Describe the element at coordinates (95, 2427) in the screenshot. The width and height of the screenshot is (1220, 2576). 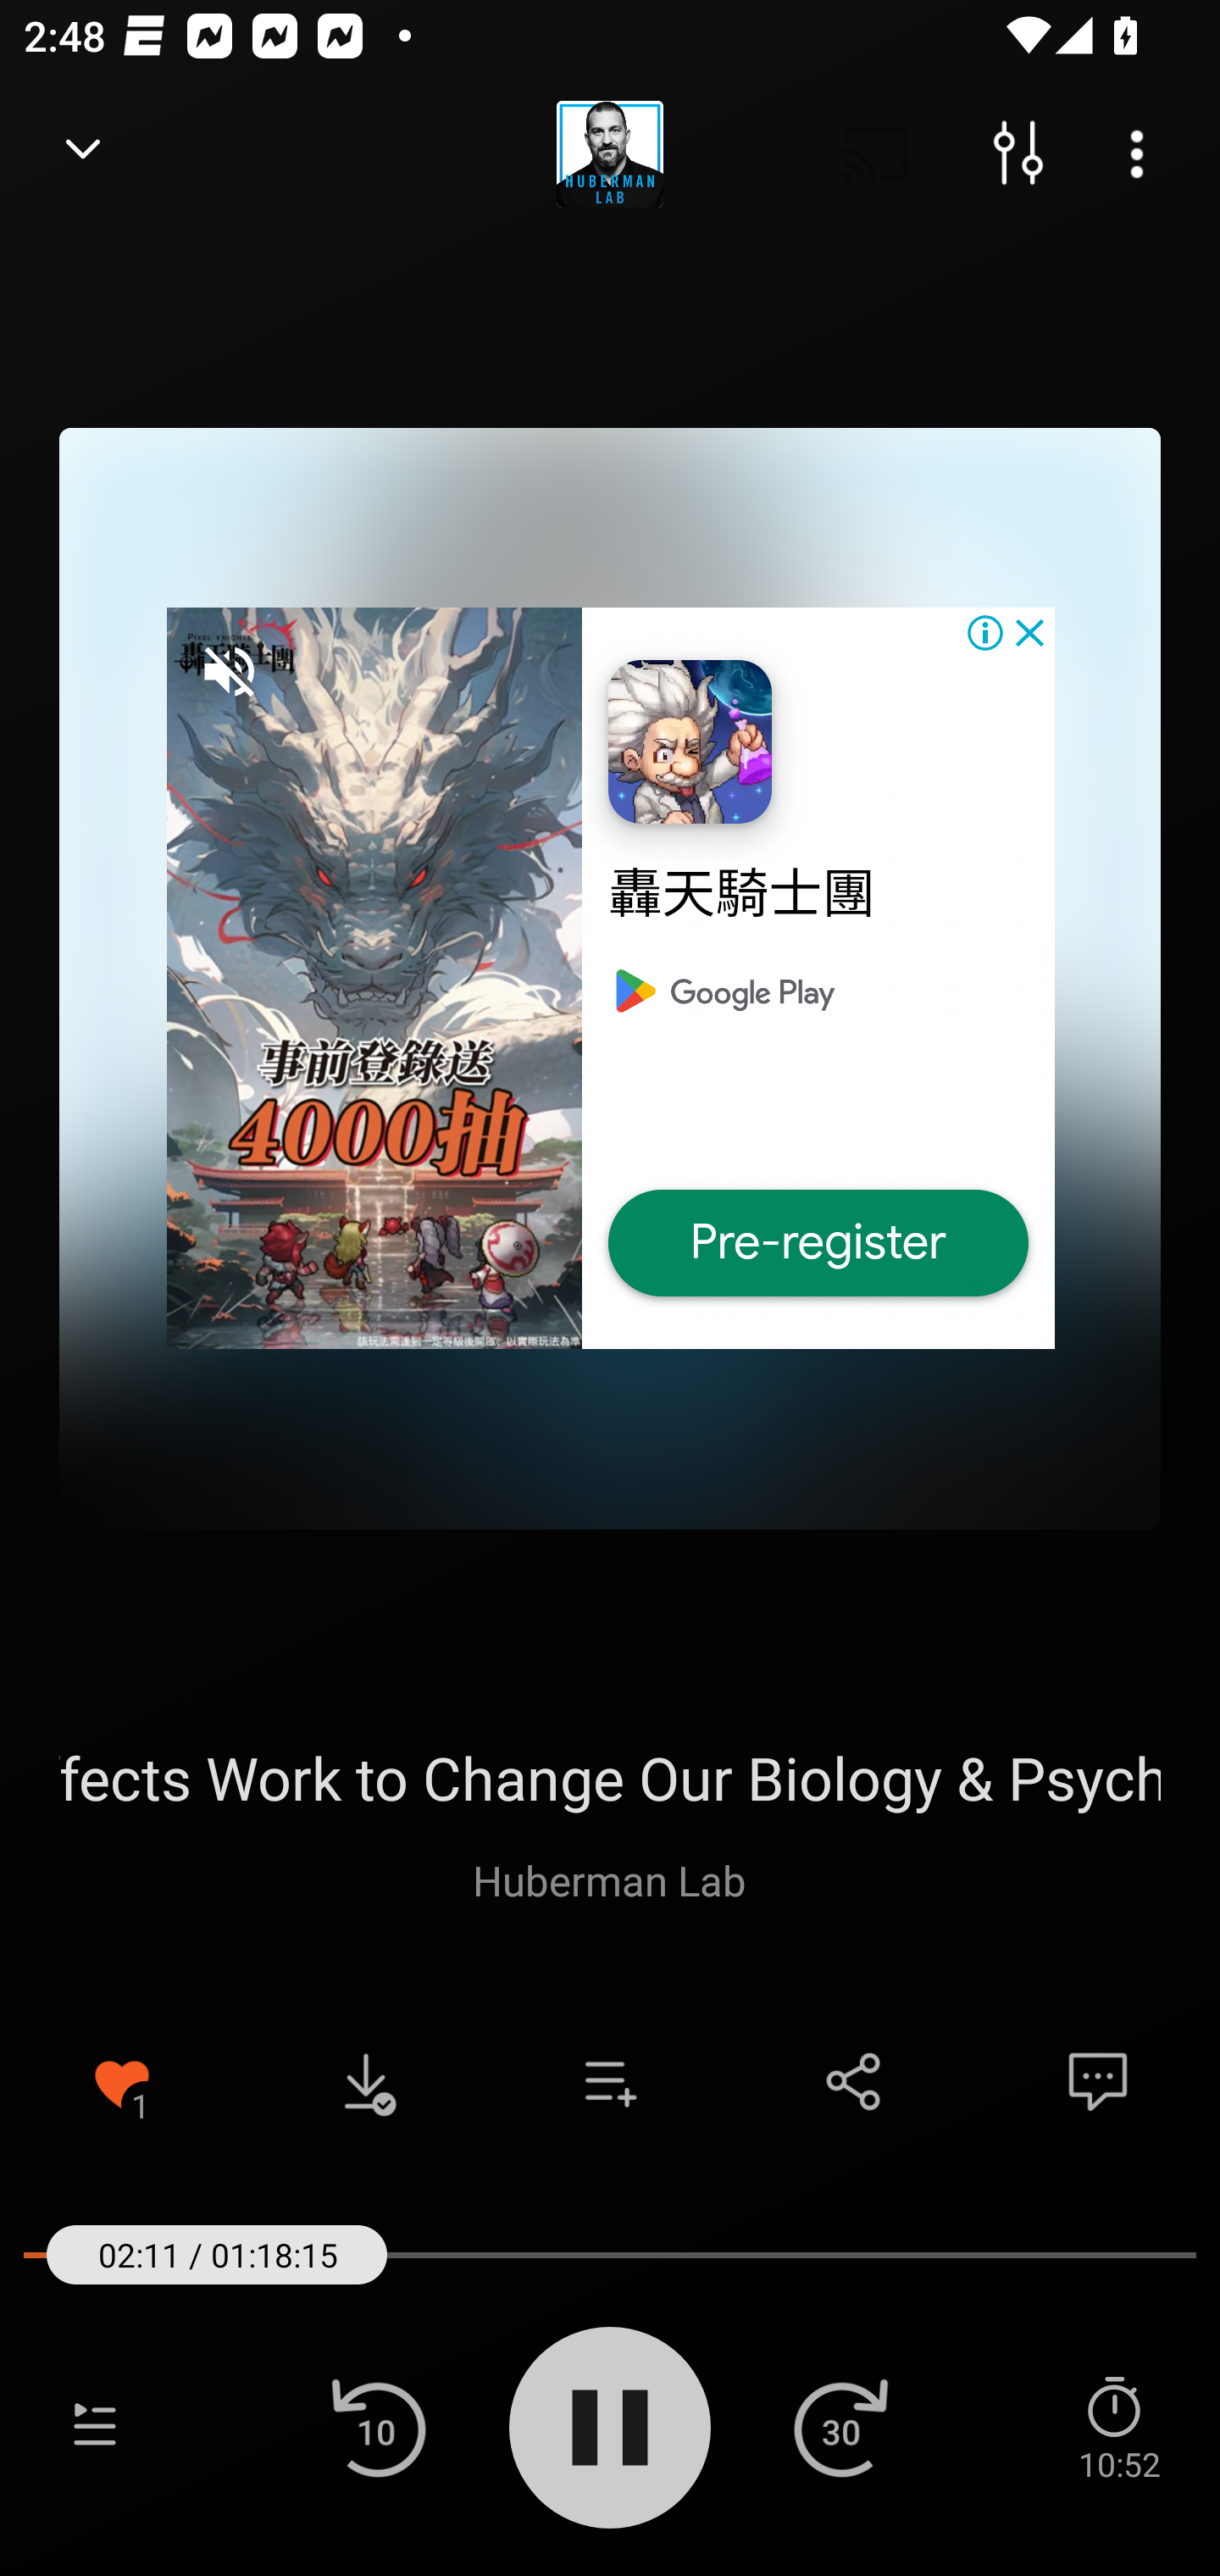
I see ` Playlist` at that location.